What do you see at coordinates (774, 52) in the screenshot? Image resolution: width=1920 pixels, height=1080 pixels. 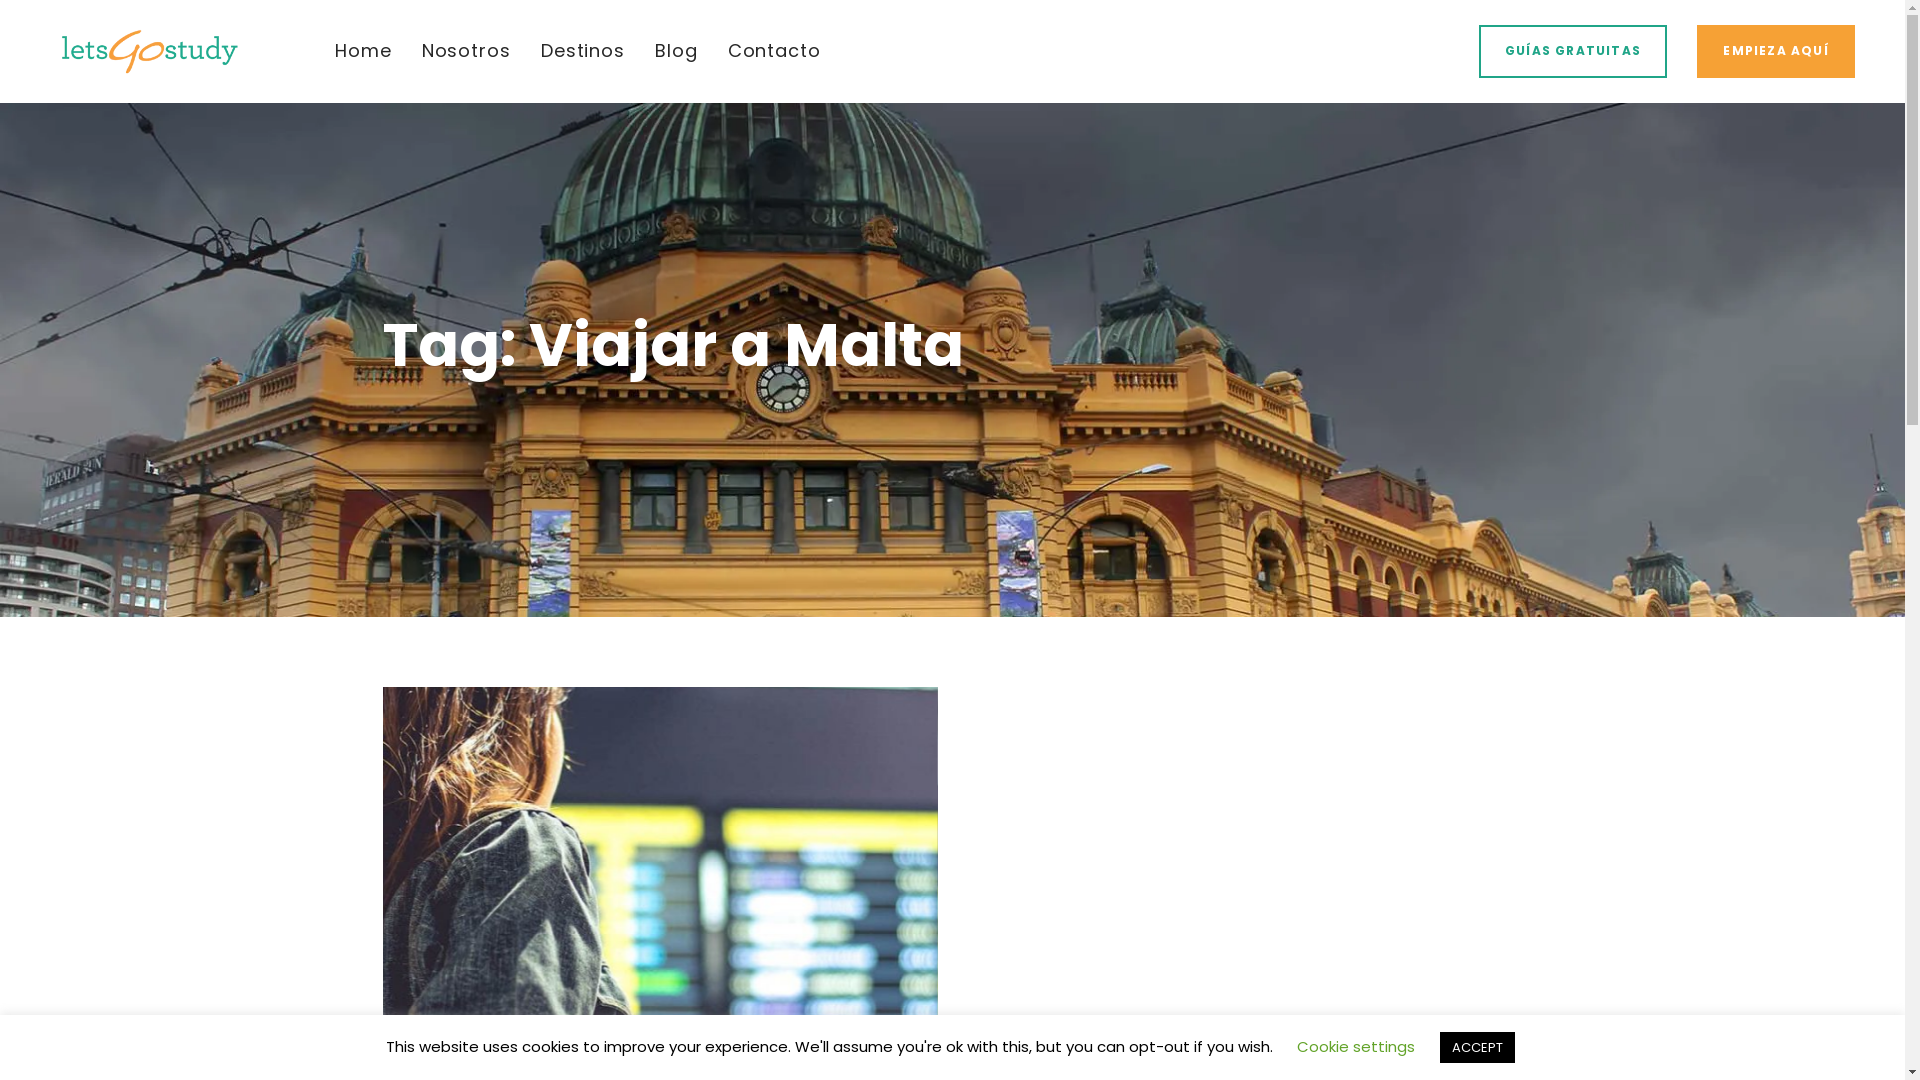 I see `Contacto` at bounding box center [774, 52].